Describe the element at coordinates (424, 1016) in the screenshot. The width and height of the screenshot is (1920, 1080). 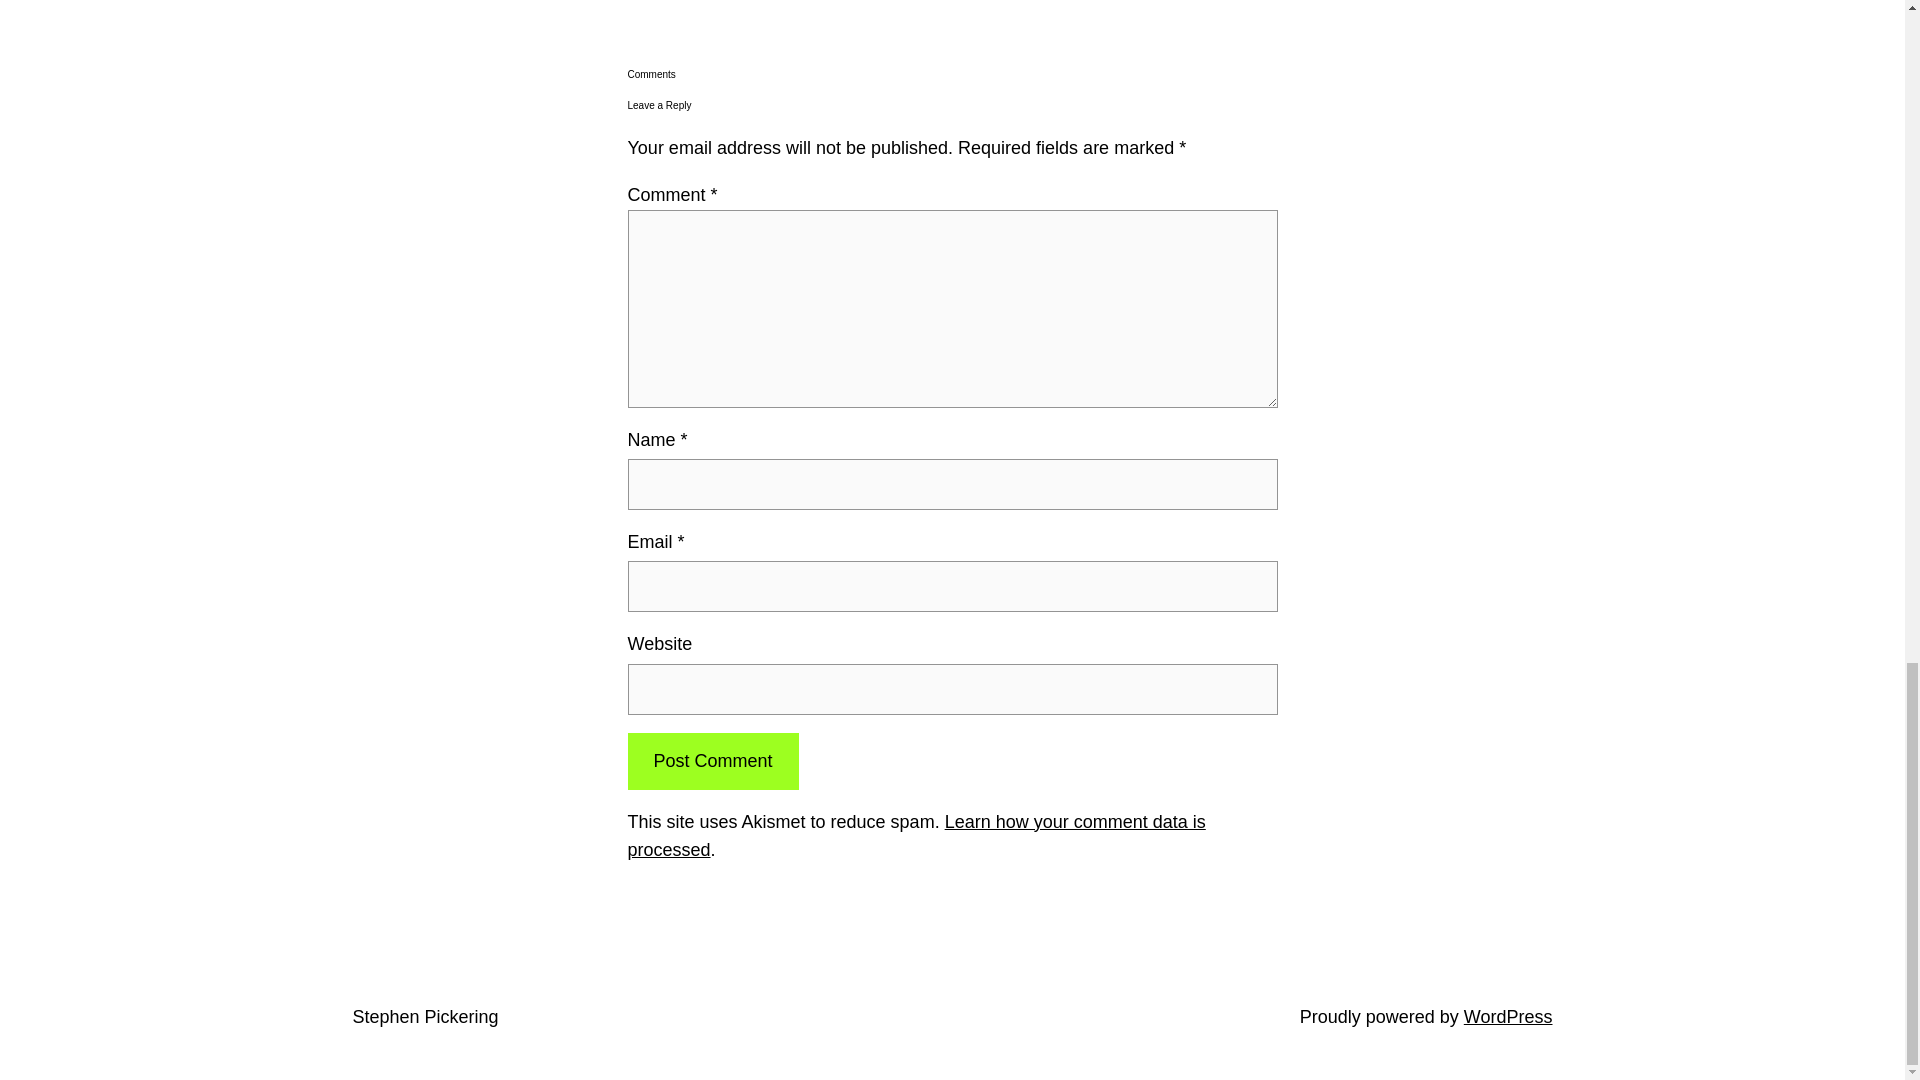
I see `Stephen Pickering` at that location.